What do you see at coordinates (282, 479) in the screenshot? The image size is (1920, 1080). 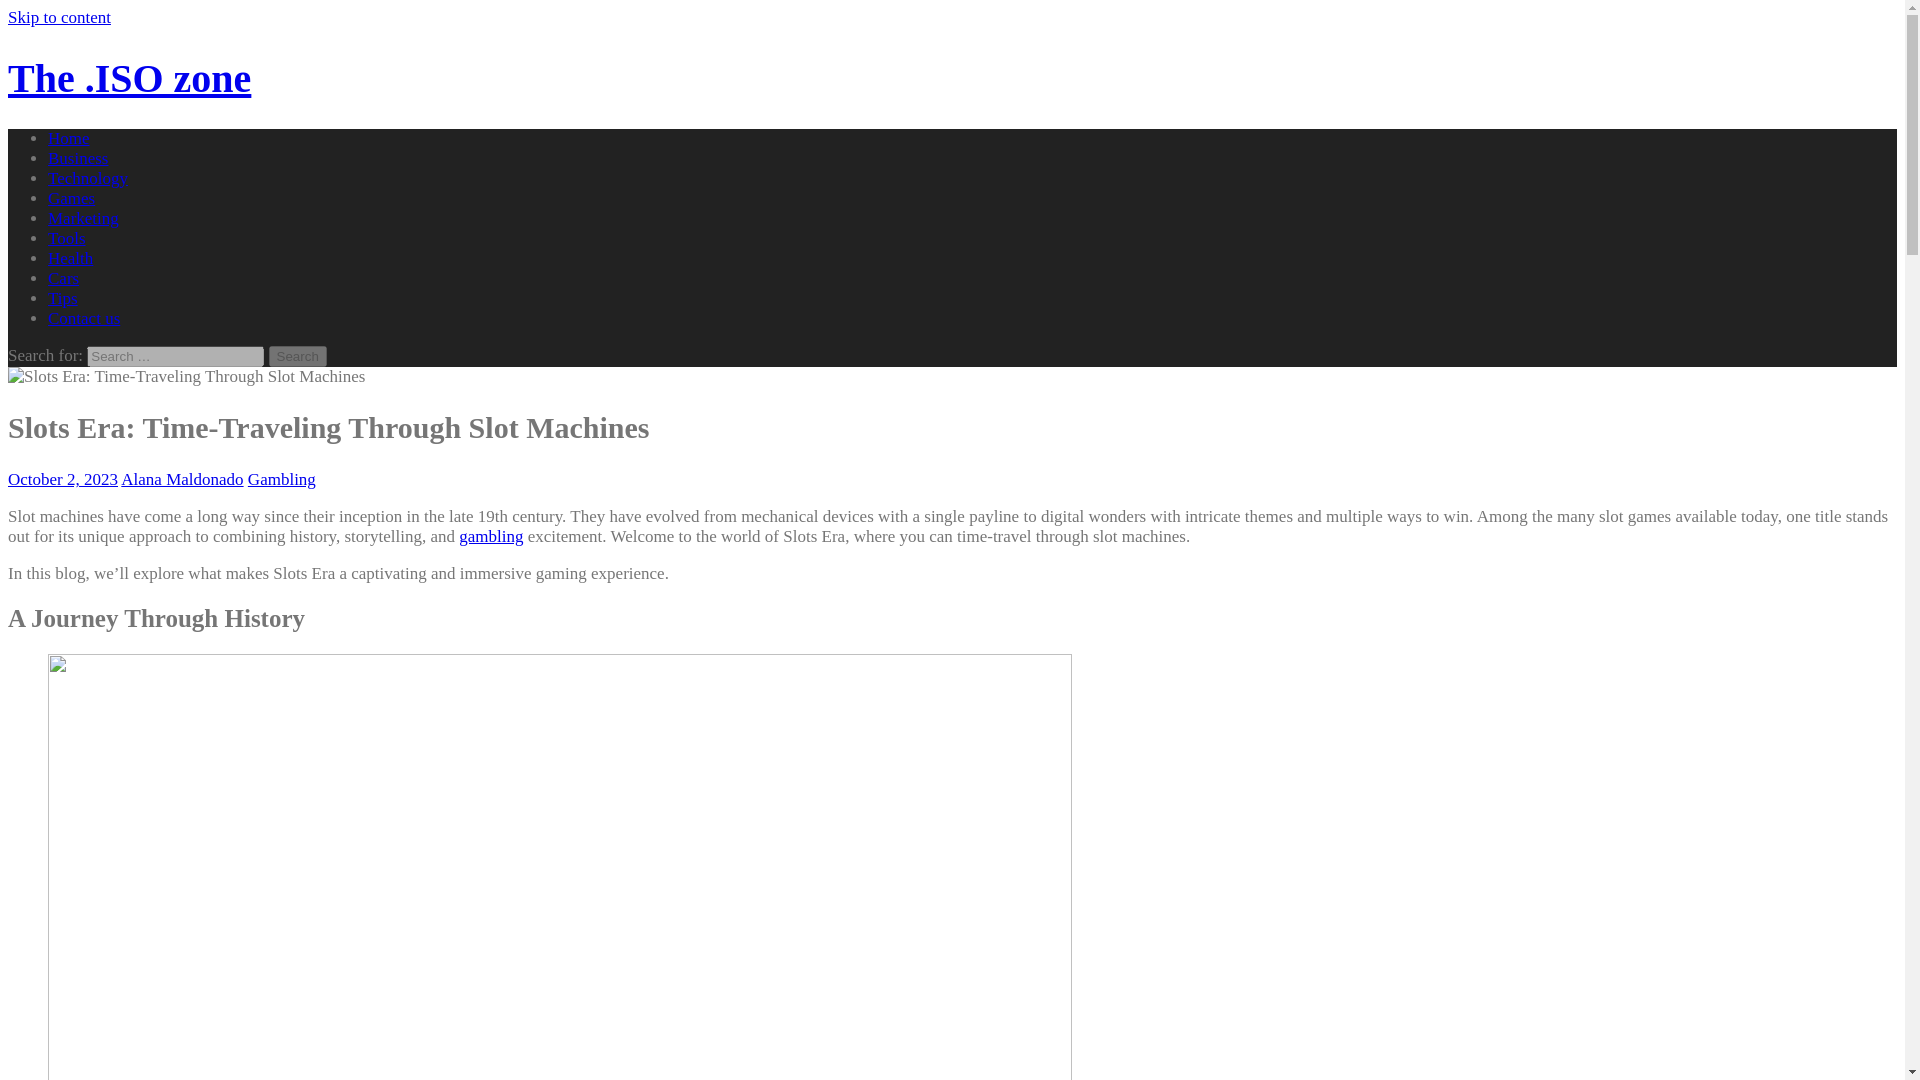 I see `Gambling` at bounding box center [282, 479].